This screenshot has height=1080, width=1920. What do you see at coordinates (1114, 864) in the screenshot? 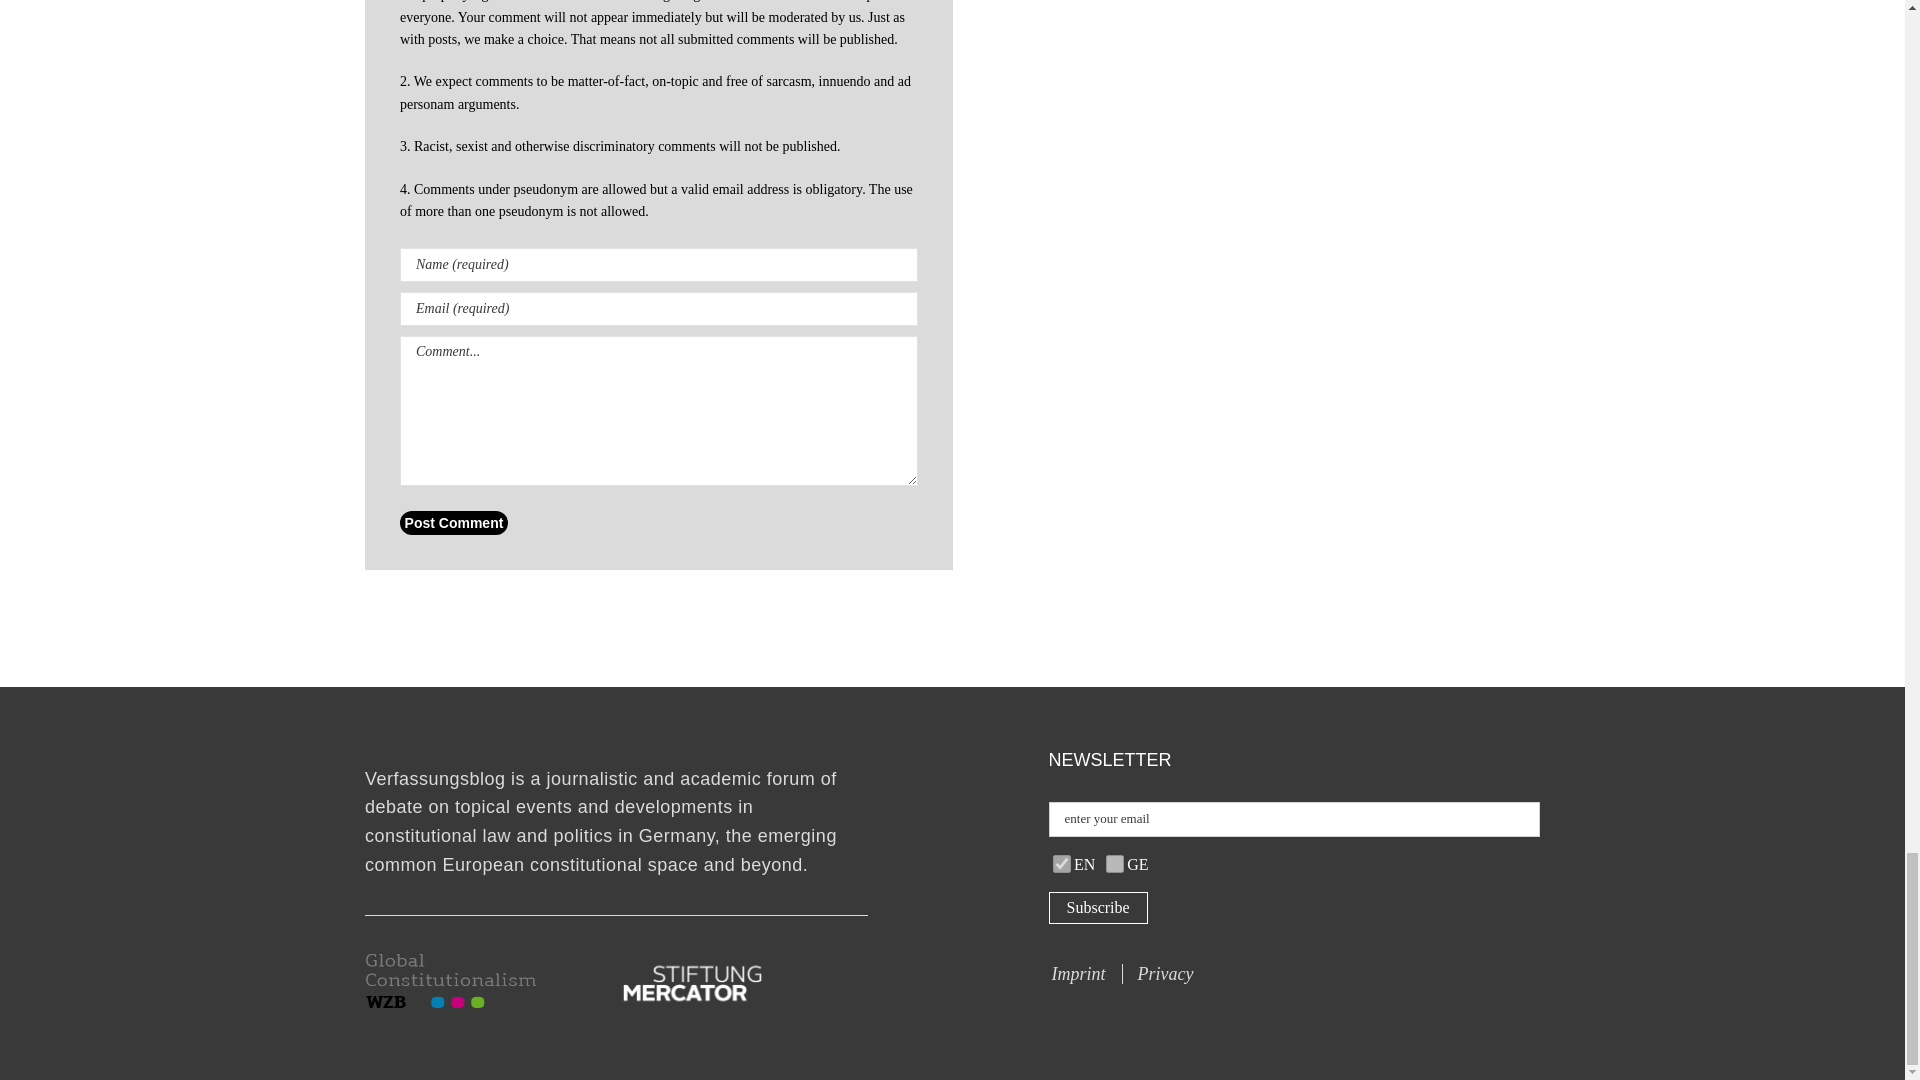
I see `1` at bounding box center [1114, 864].